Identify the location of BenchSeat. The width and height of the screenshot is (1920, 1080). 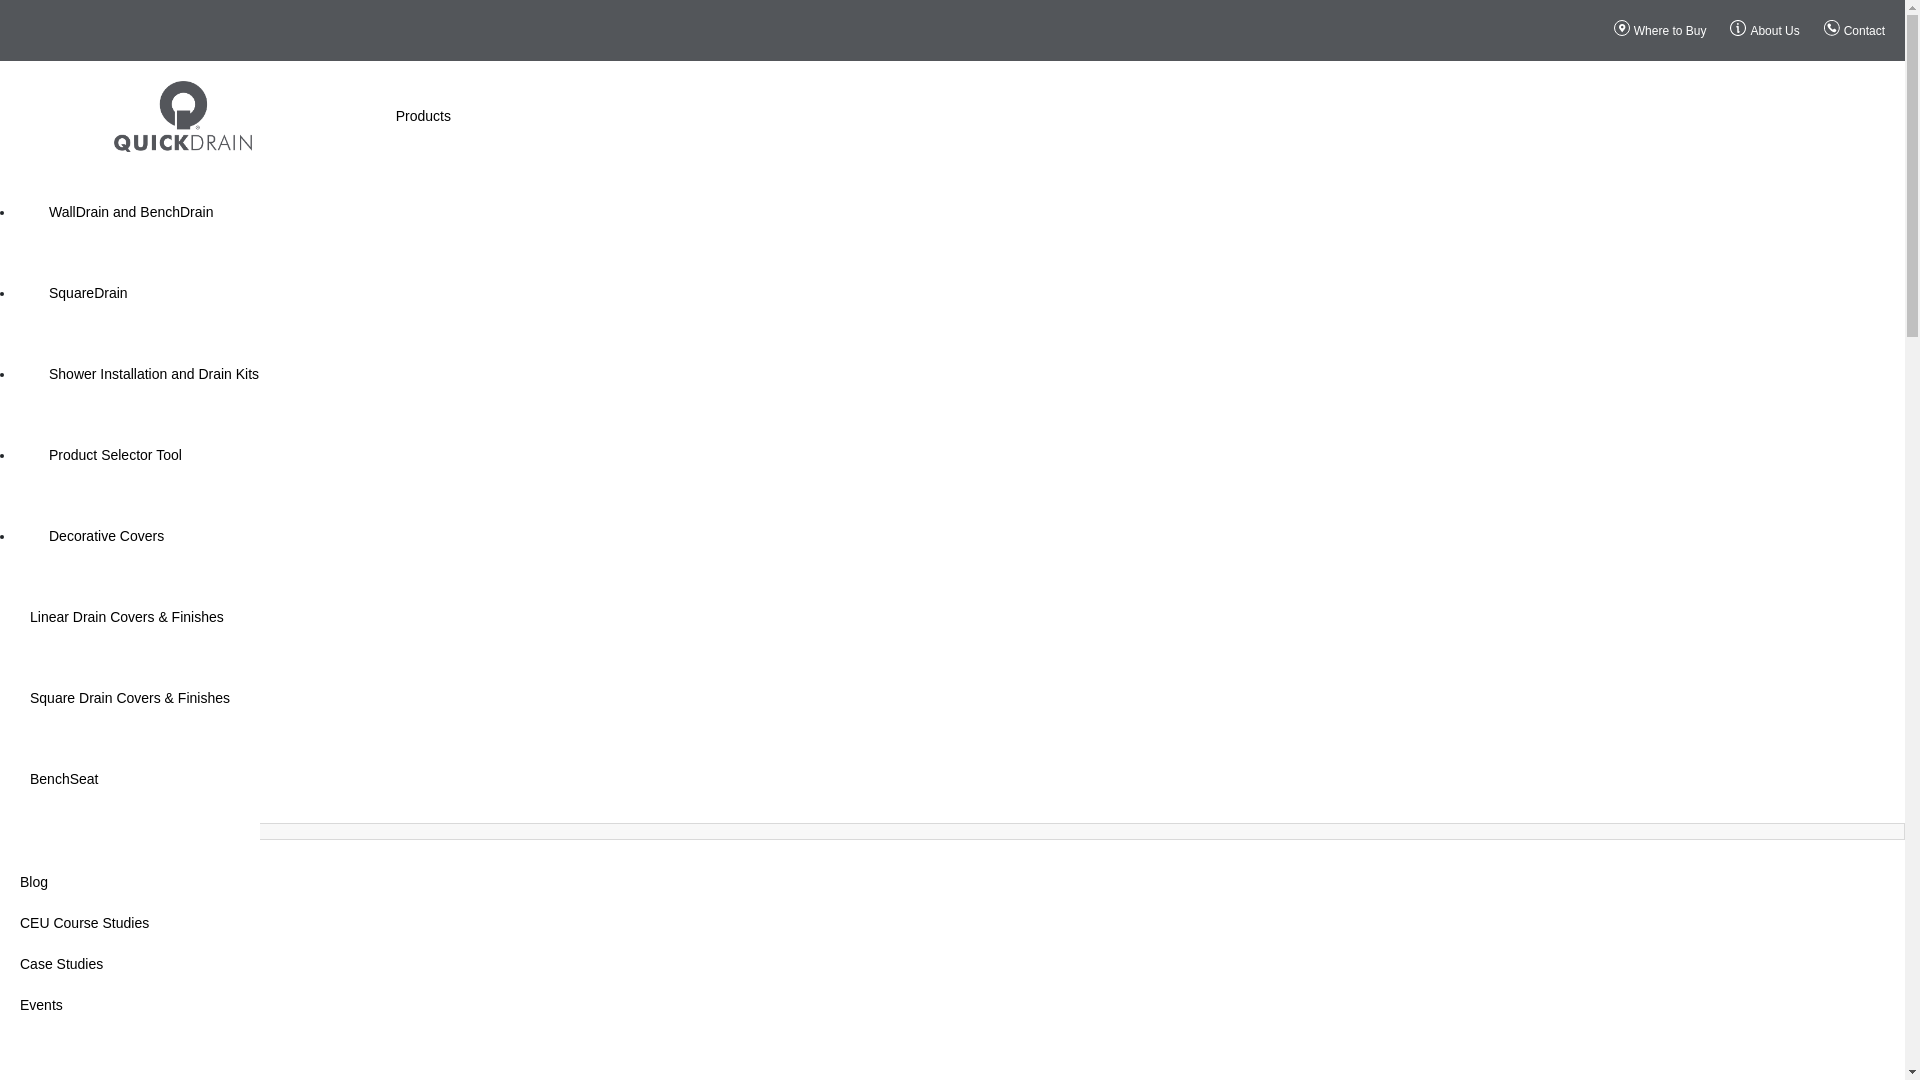
(64, 778).